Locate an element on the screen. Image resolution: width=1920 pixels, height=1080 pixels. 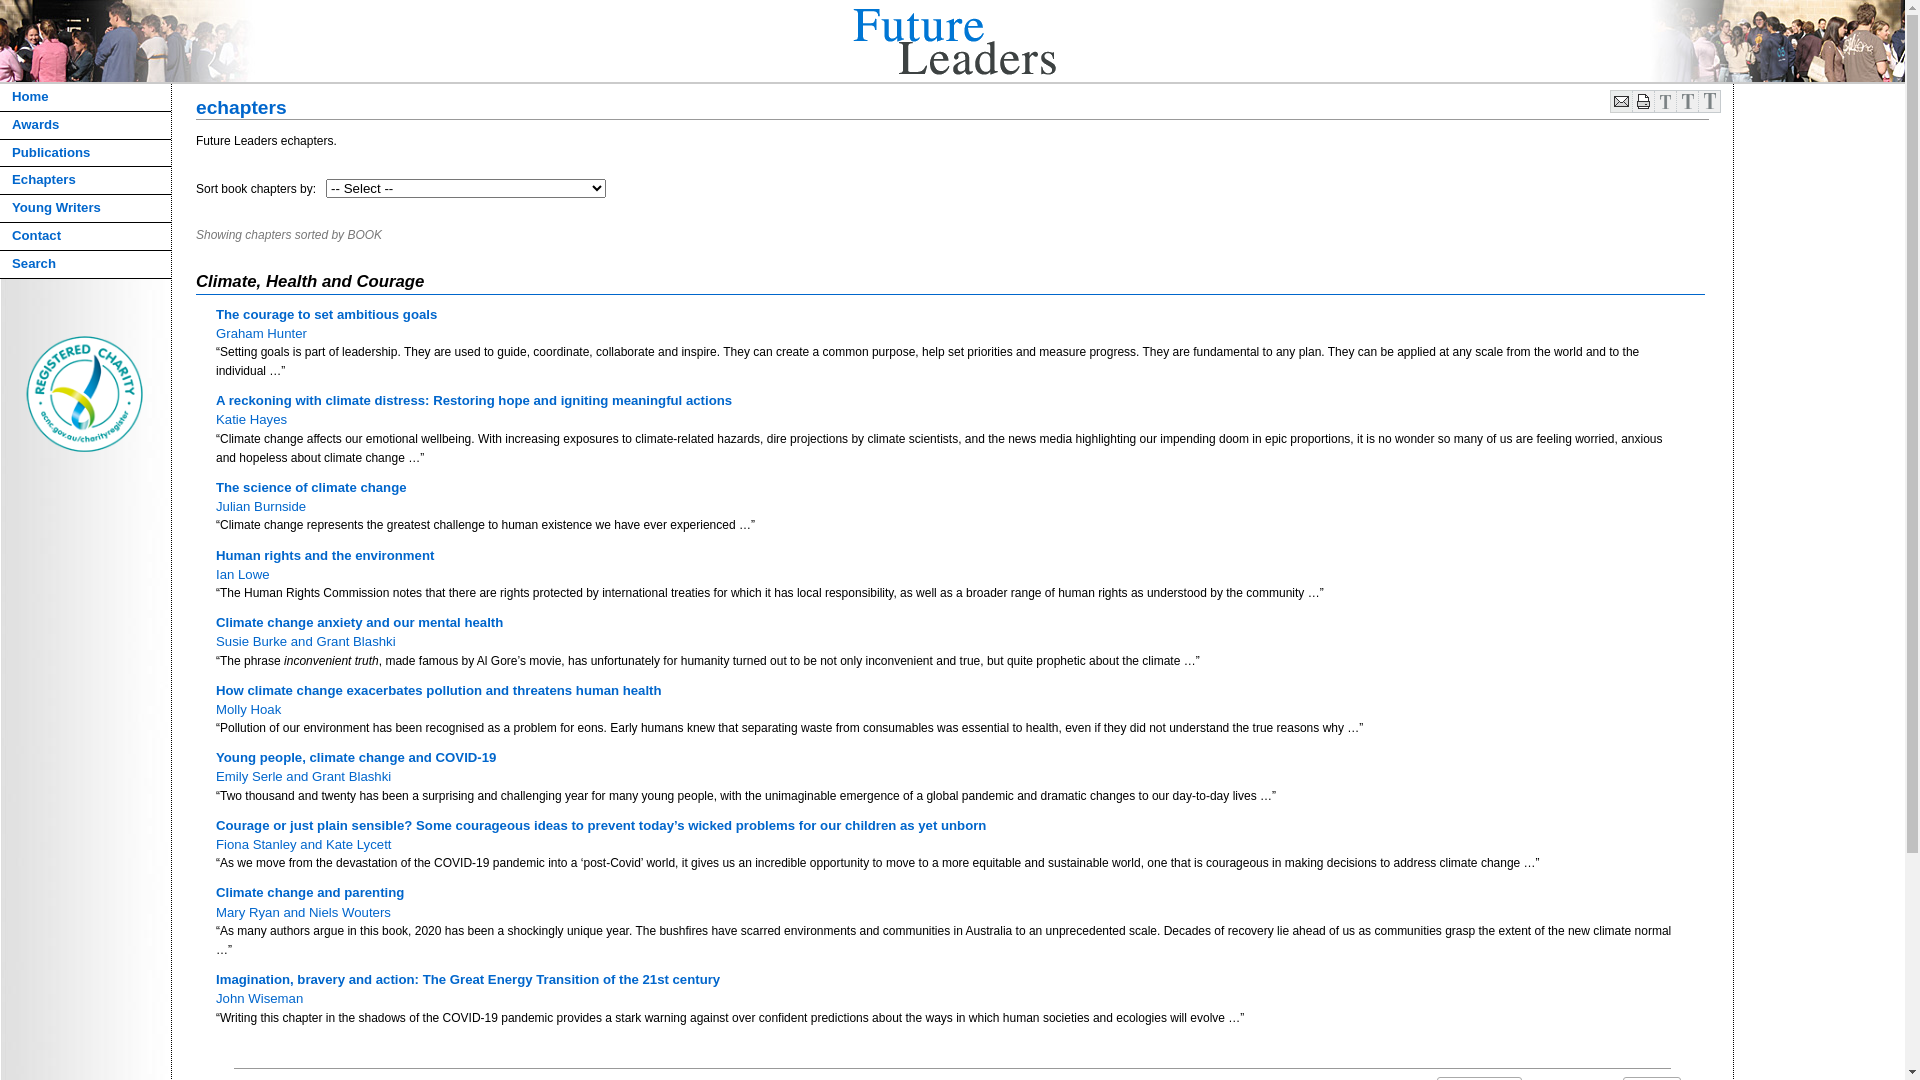
The science of climate change
Julian Burnside is located at coordinates (312, 497).